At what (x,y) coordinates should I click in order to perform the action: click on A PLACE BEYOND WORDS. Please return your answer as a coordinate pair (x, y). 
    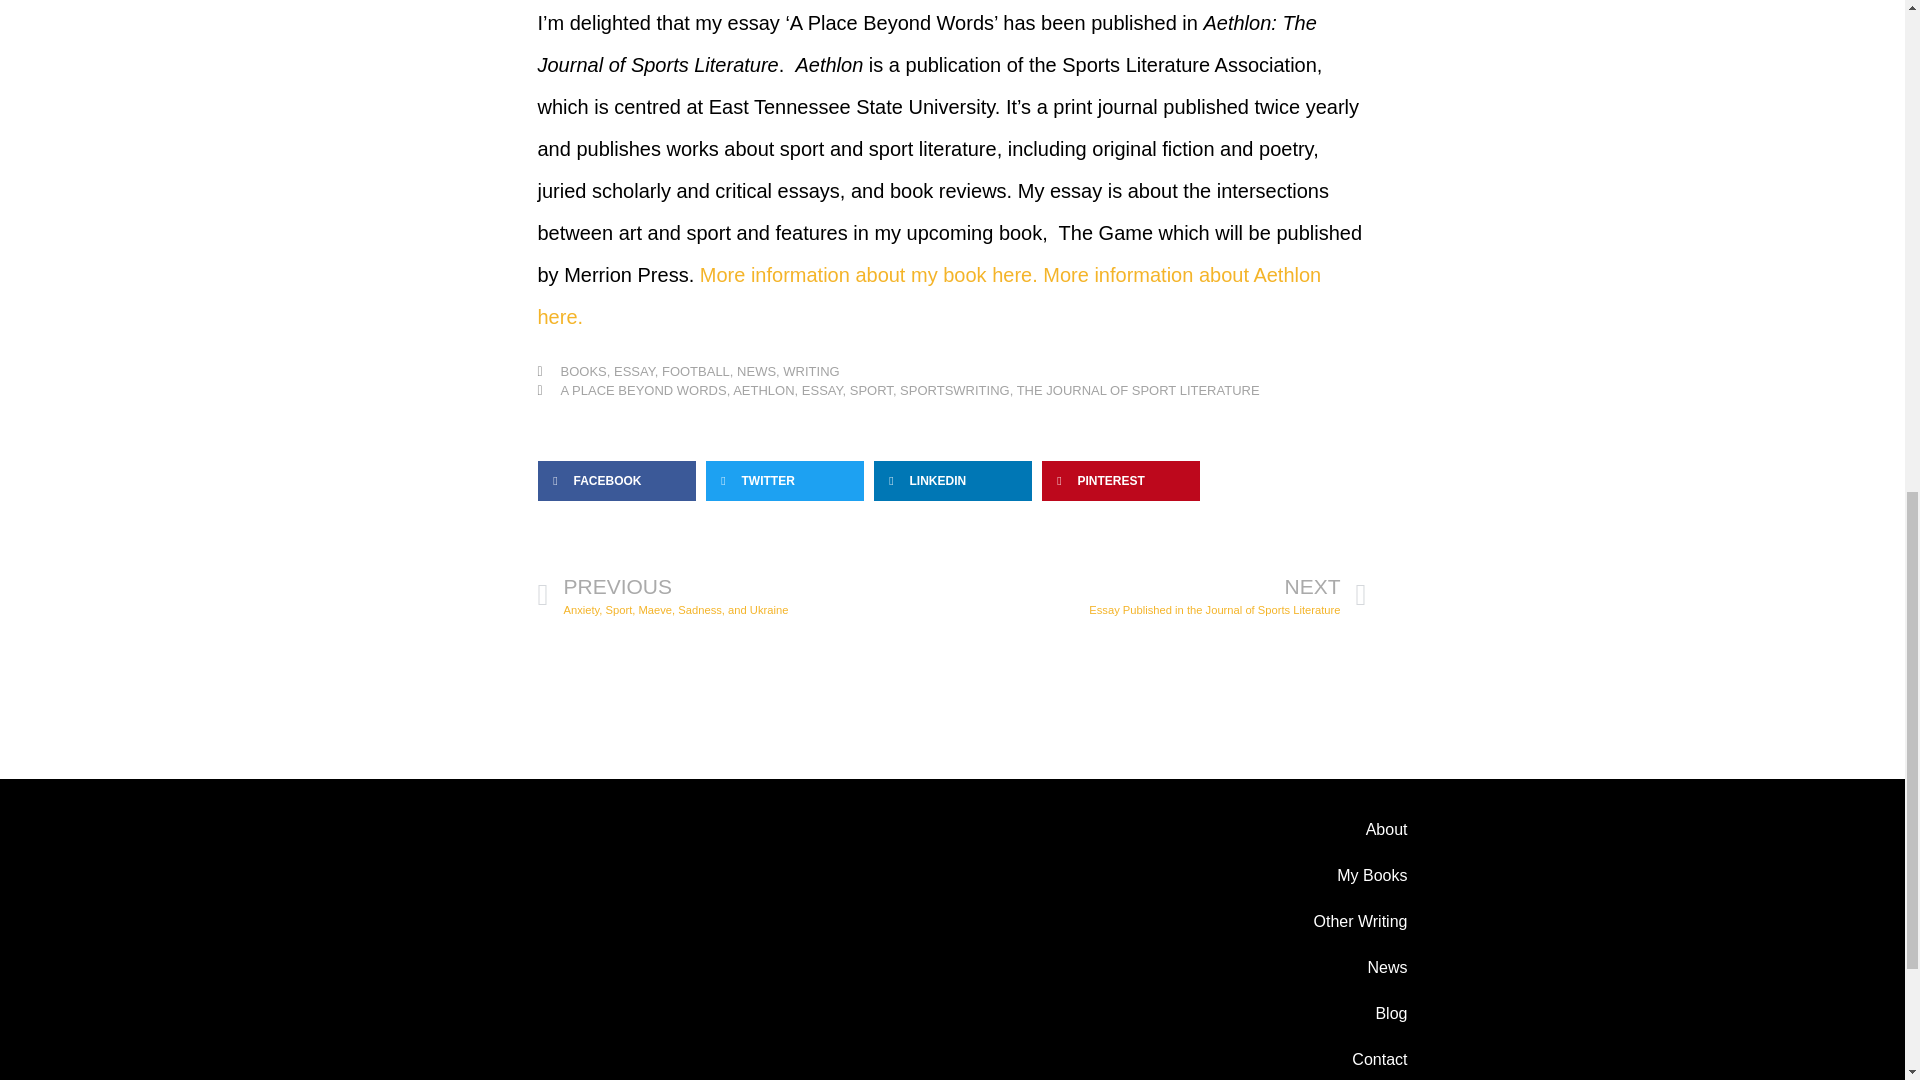
    Looking at the image, I should click on (811, 371).